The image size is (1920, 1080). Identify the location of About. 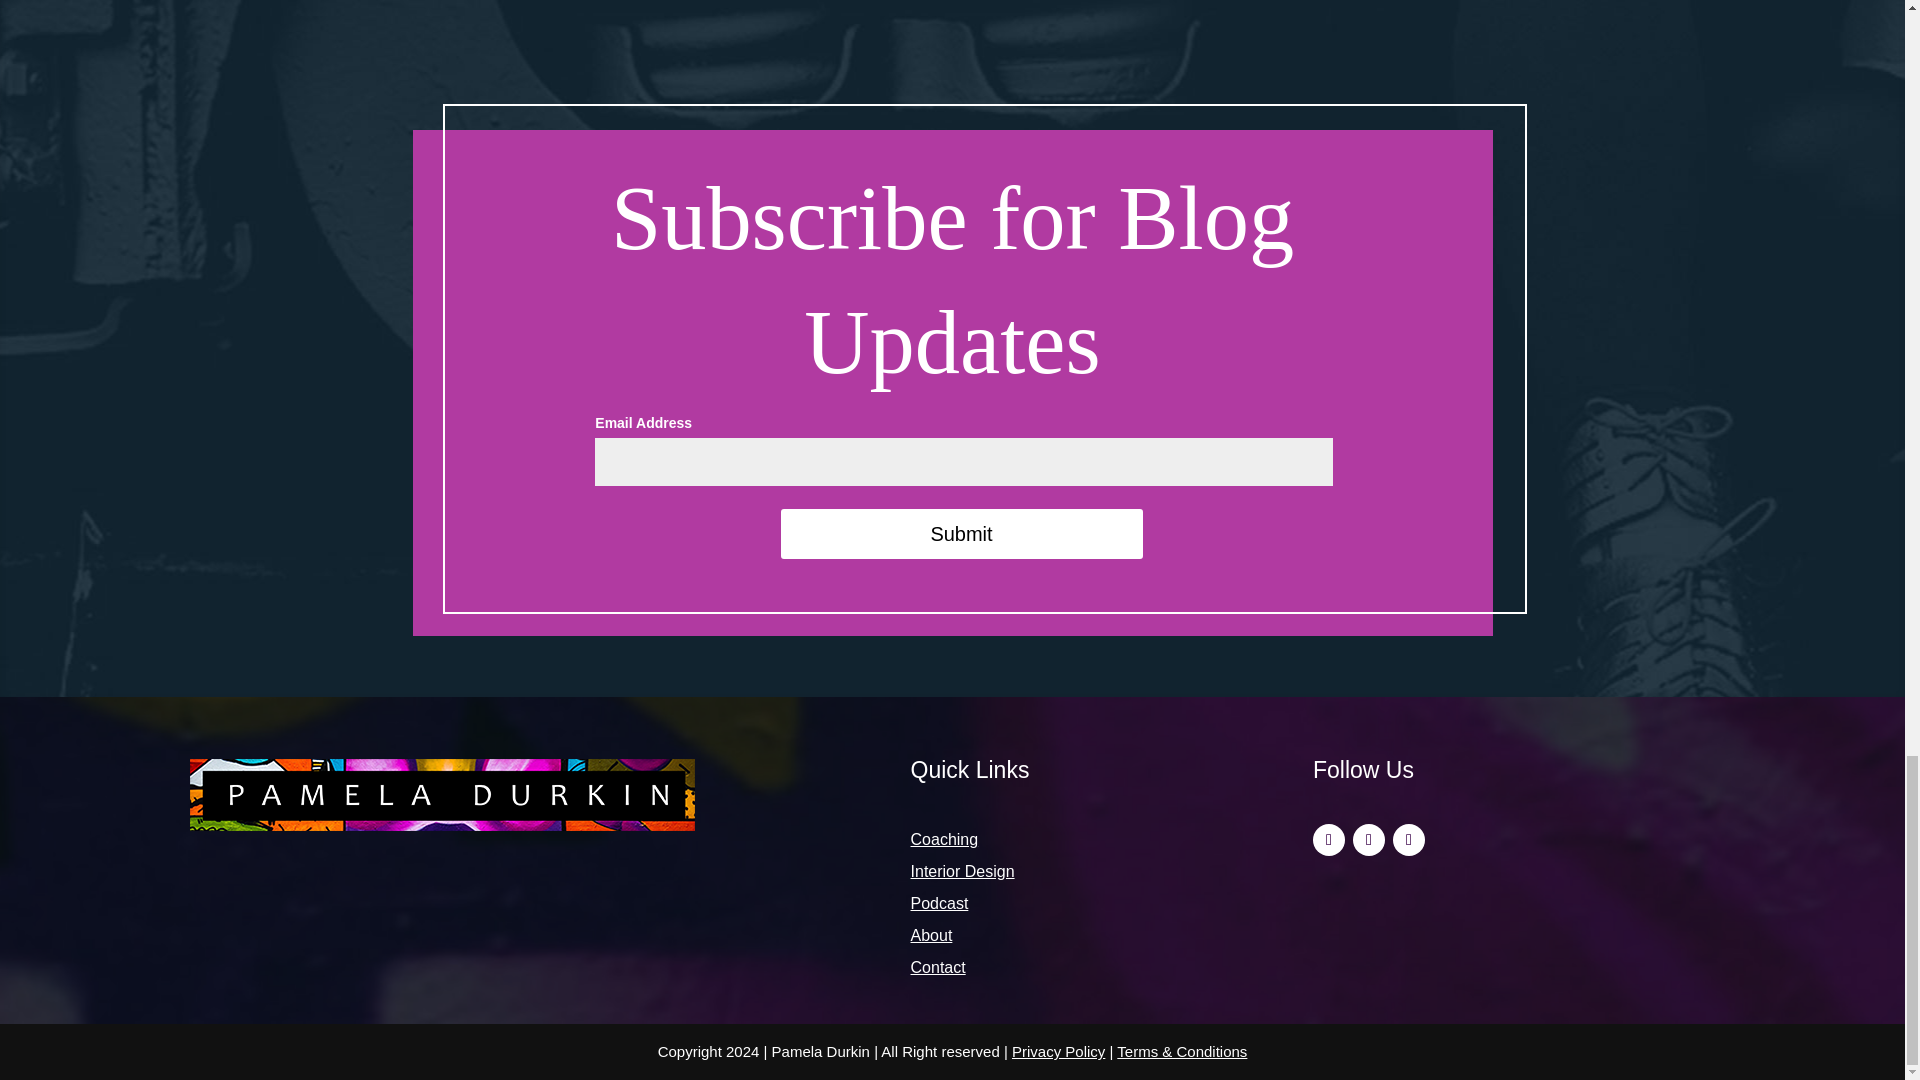
(1070, 936).